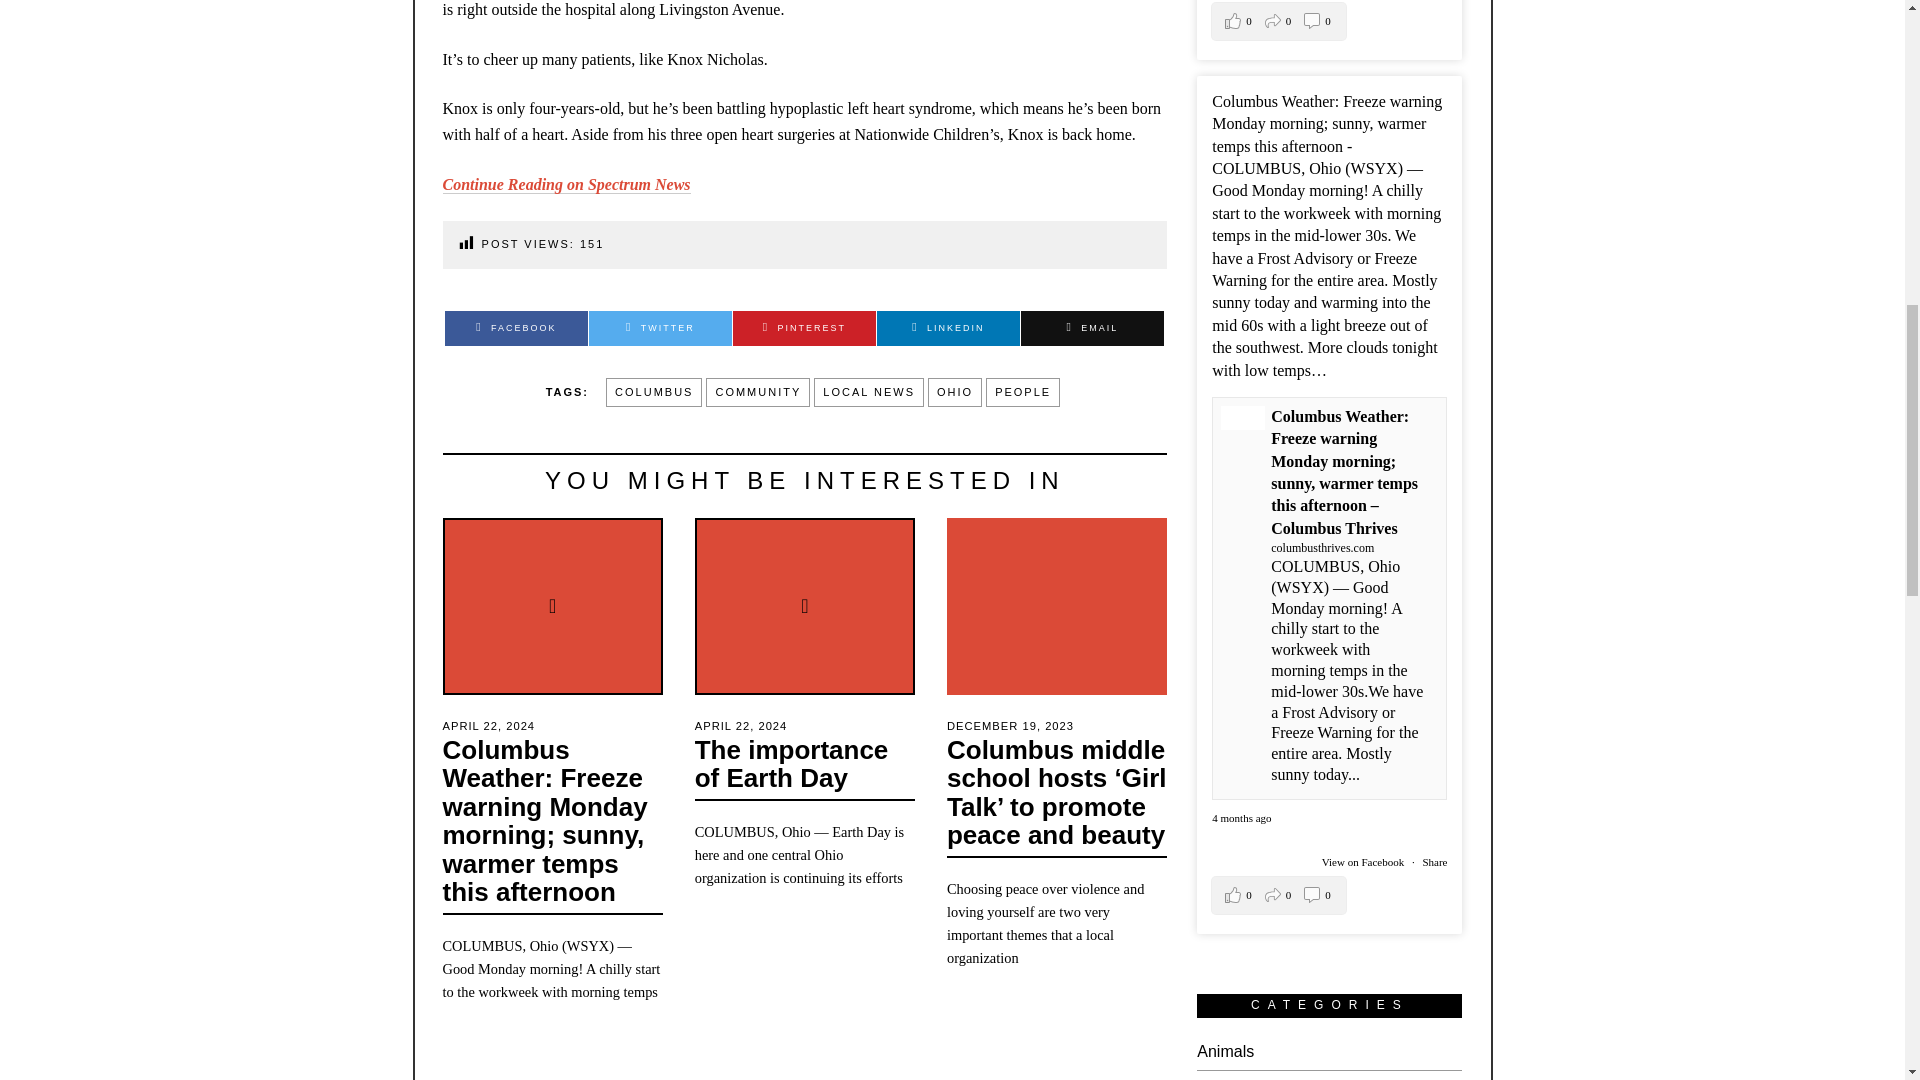 Image resolution: width=1920 pixels, height=1080 pixels. Describe the element at coordinates (804, 328) in the screenshot. I see `Pinterest` at that location.